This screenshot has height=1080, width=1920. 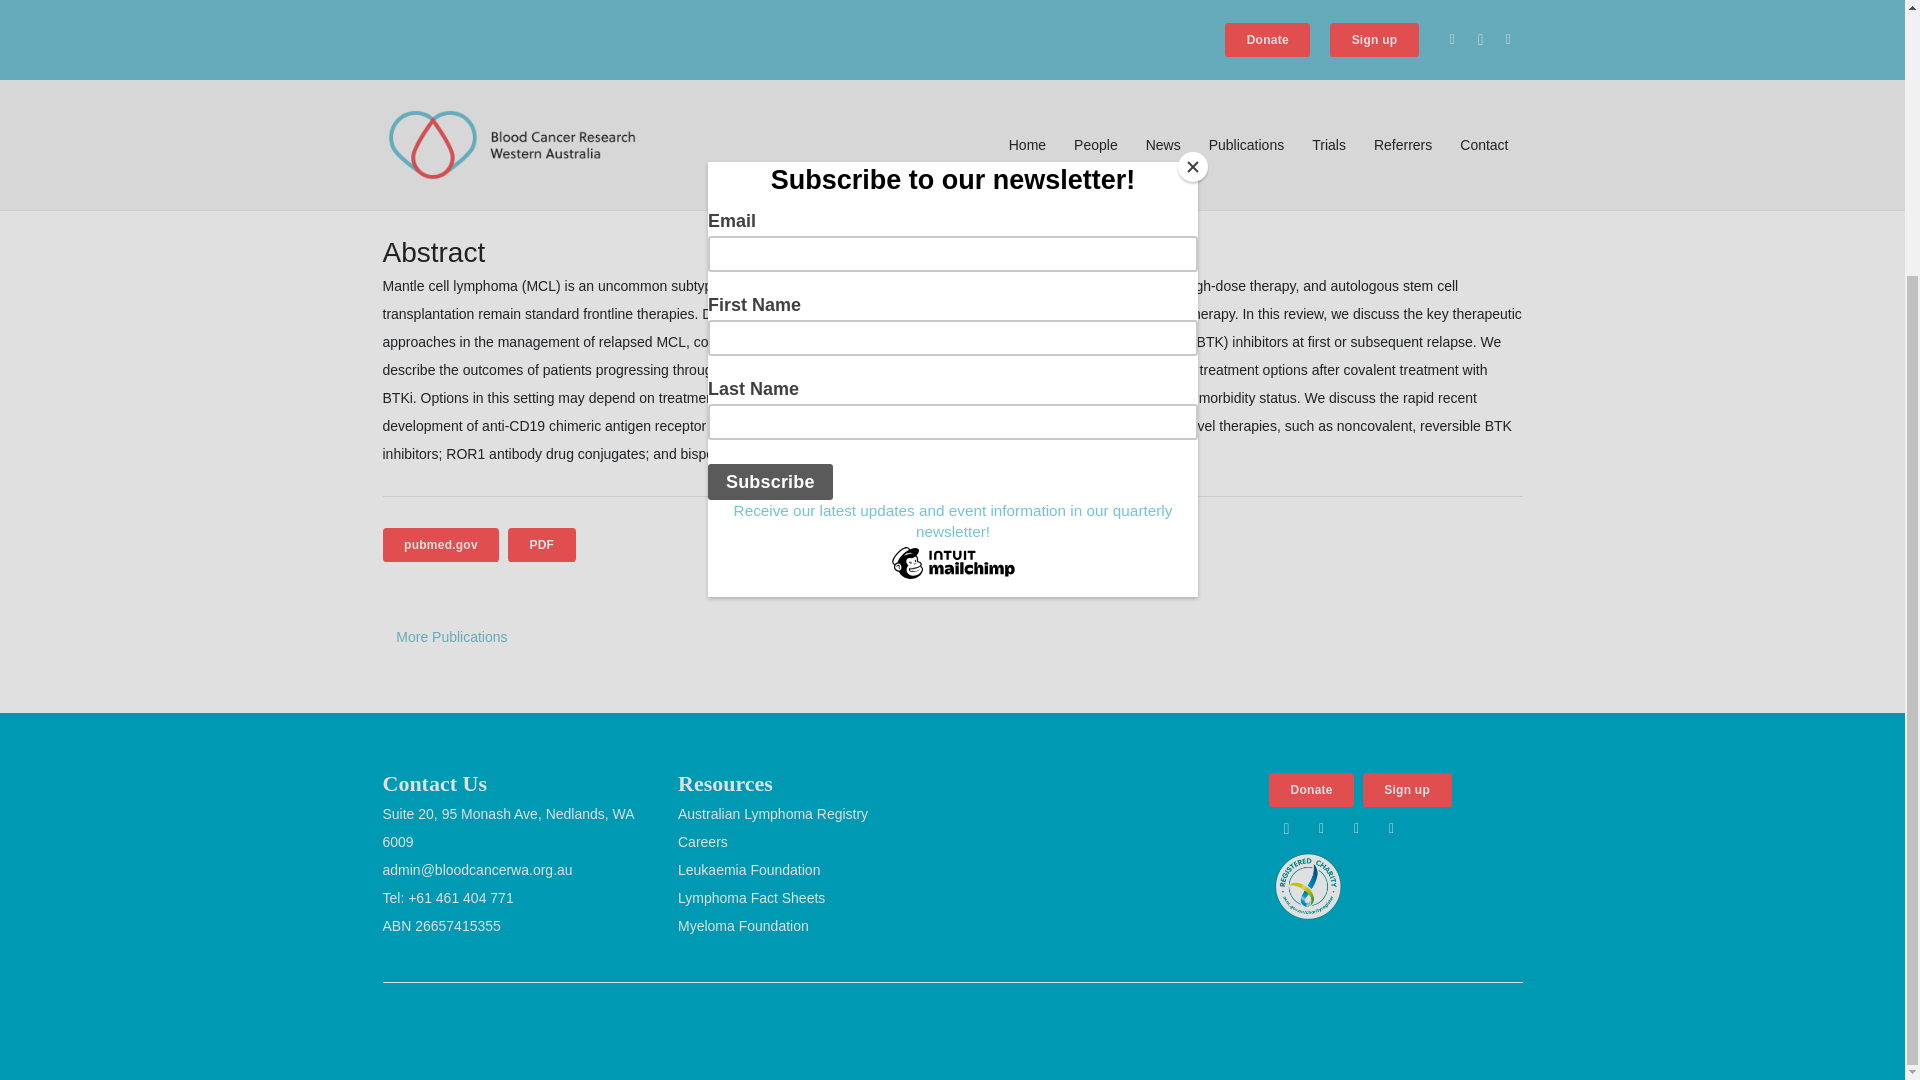 I want to click on Chan Y Cheah, so click(x=519, y=43).